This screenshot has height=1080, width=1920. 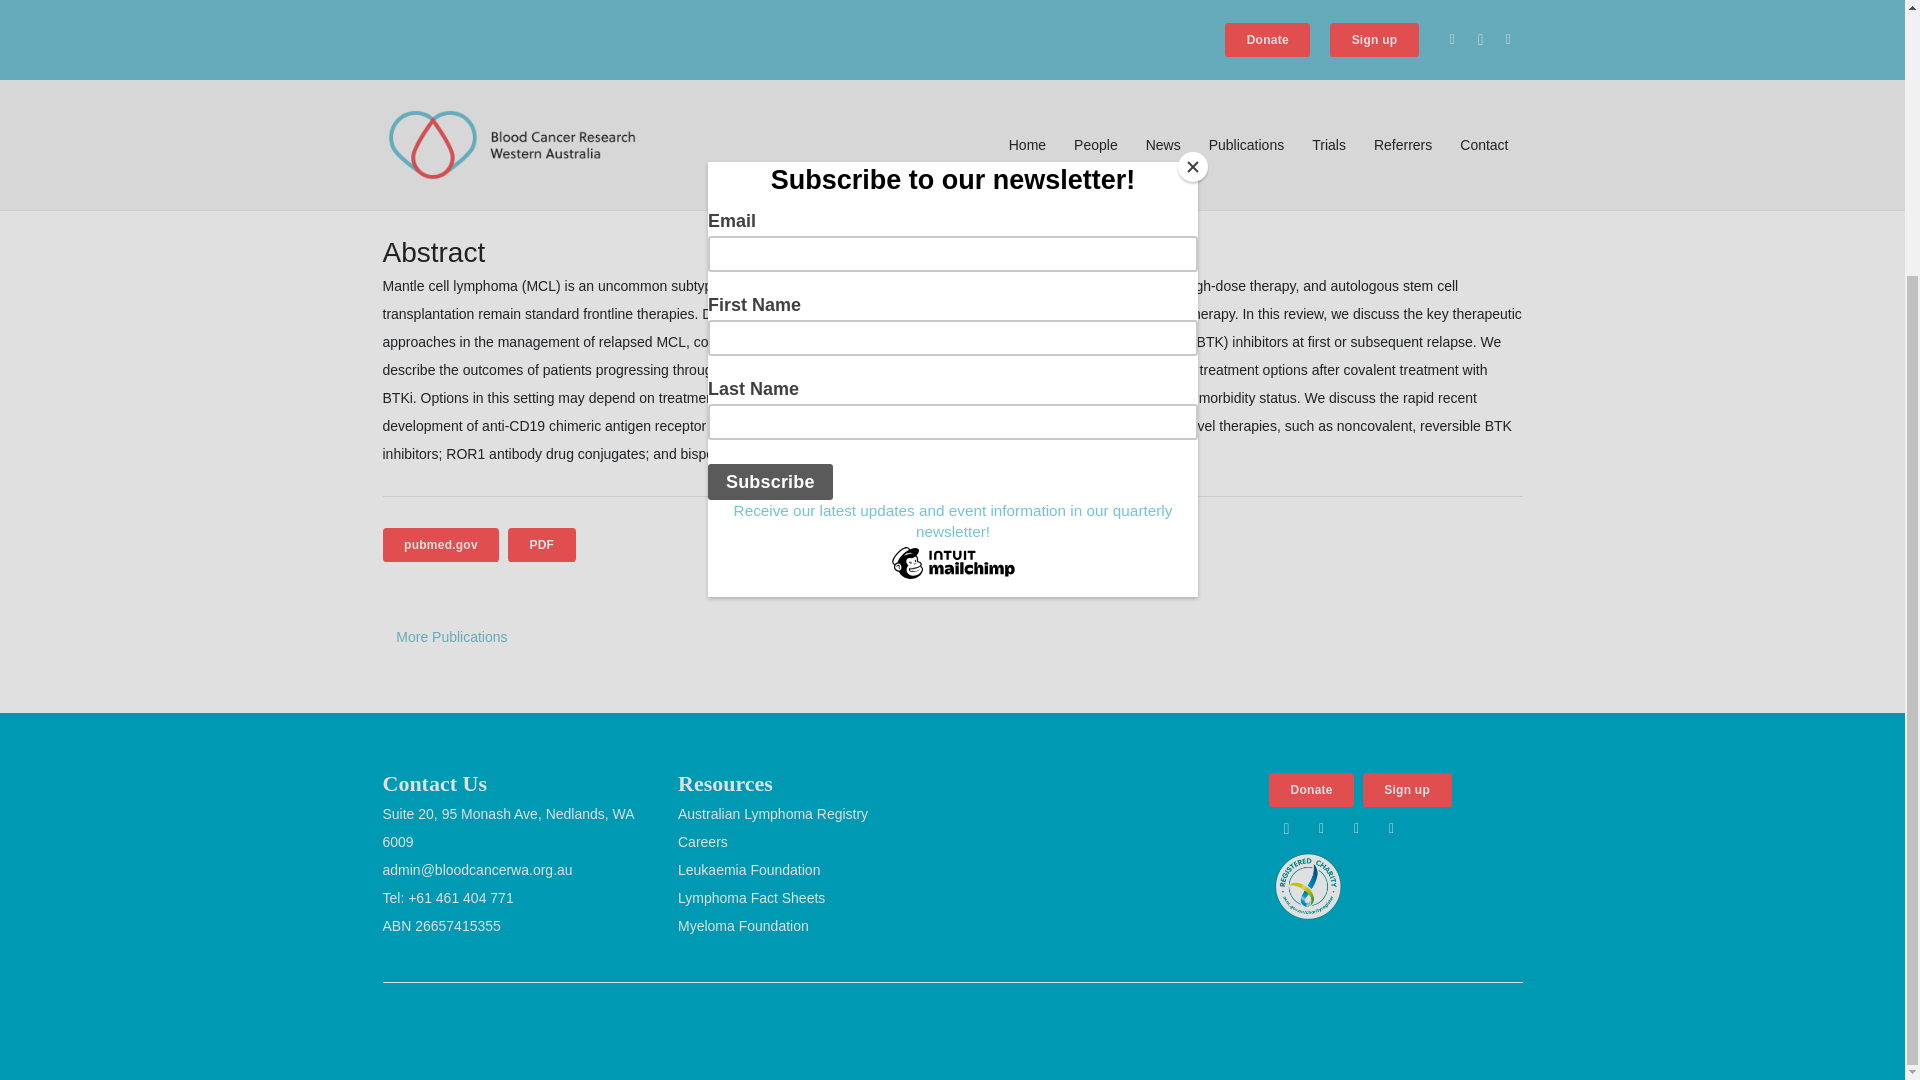 I want to click on Chan Y Cheah, so click(x=519, y=43).